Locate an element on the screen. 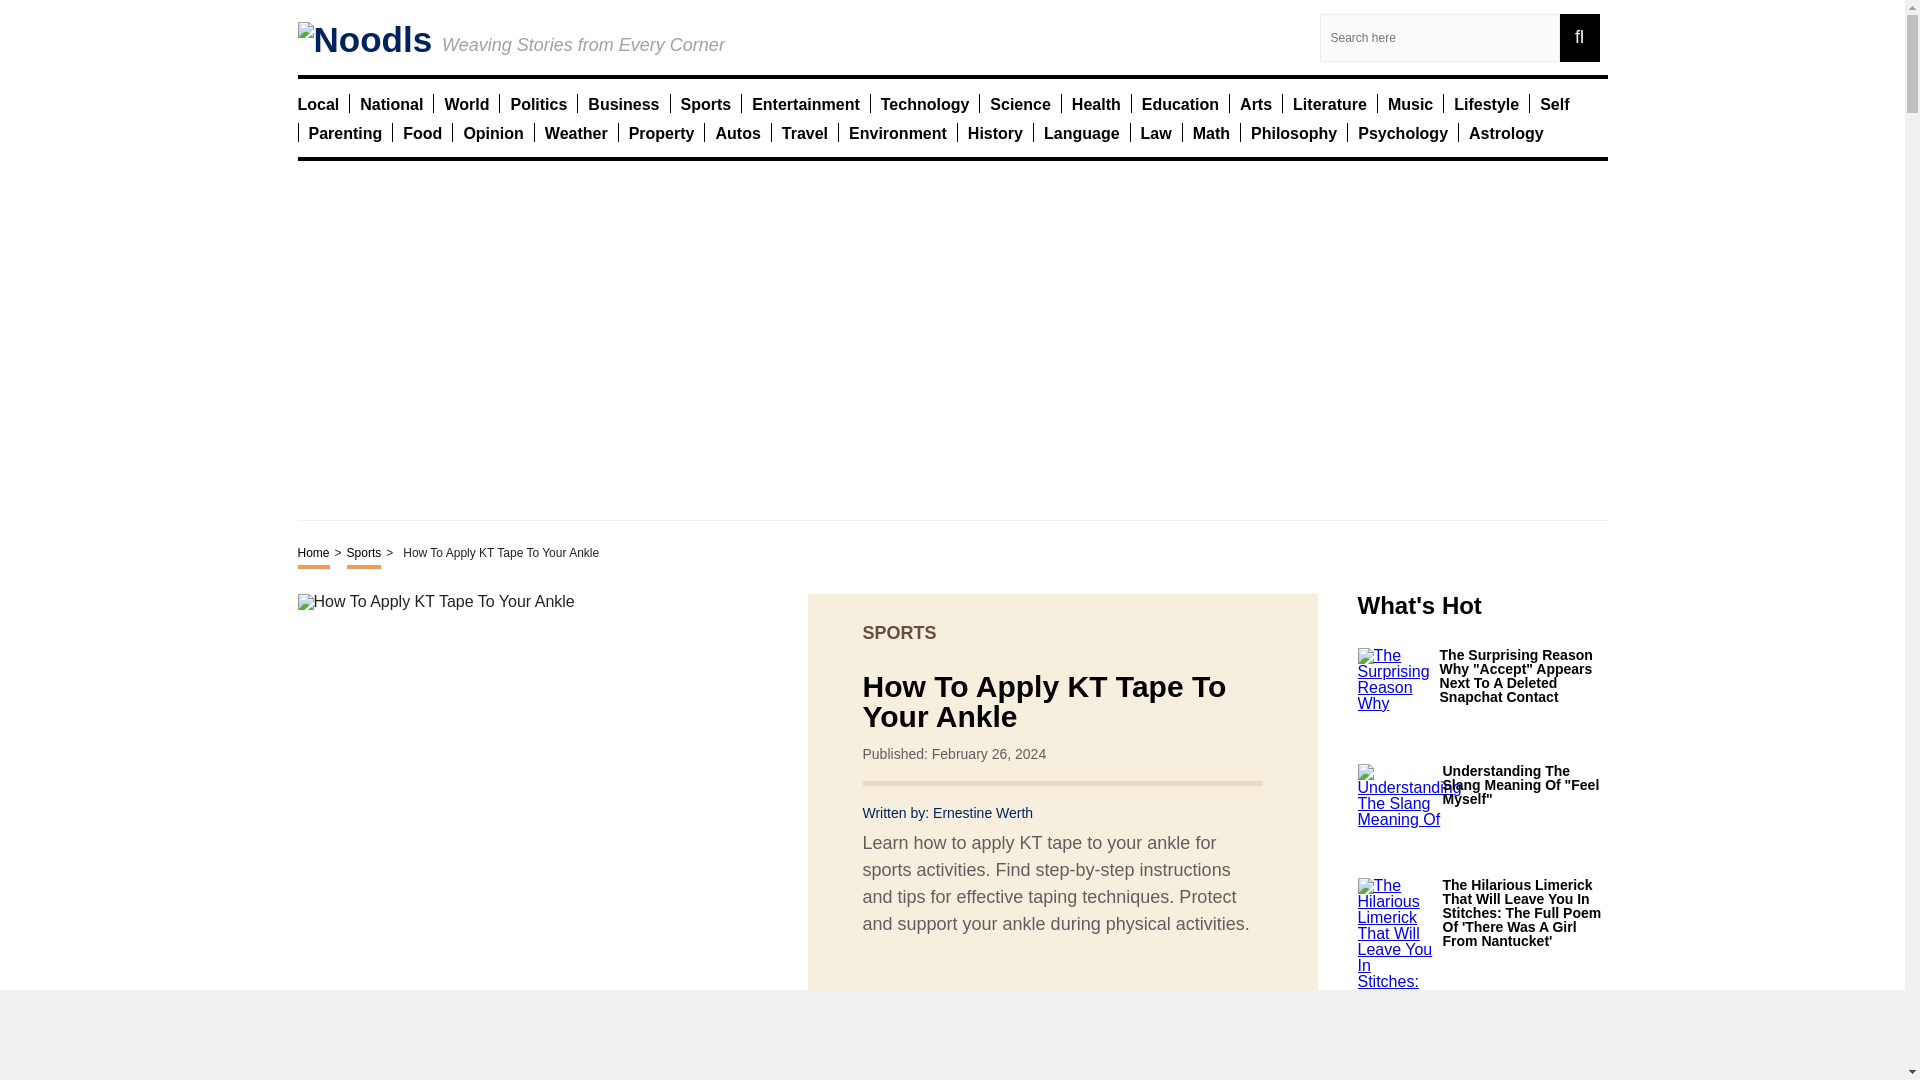  Music is located at coordinates (1410, 103).